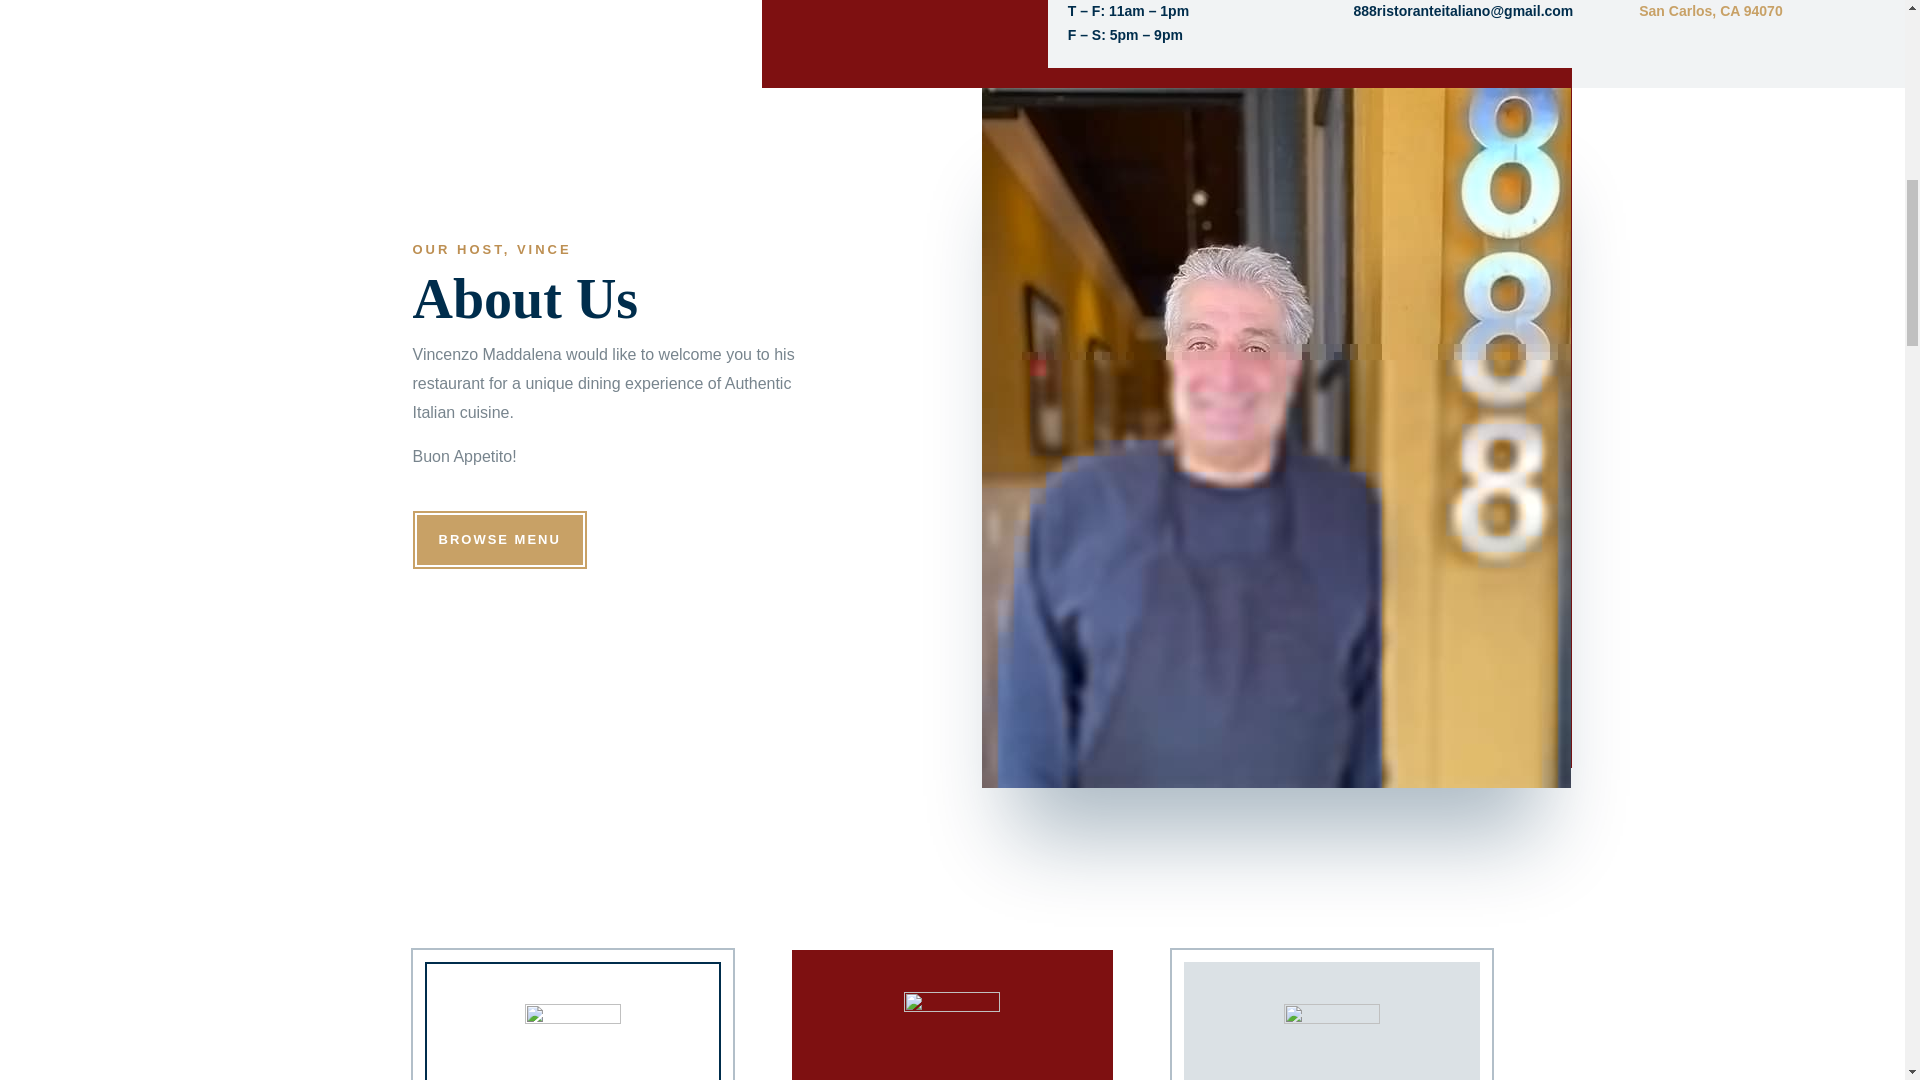  Describe the element at coordinates (498, 540) in the screenshot. I see `BROWSE MENU` at that location.